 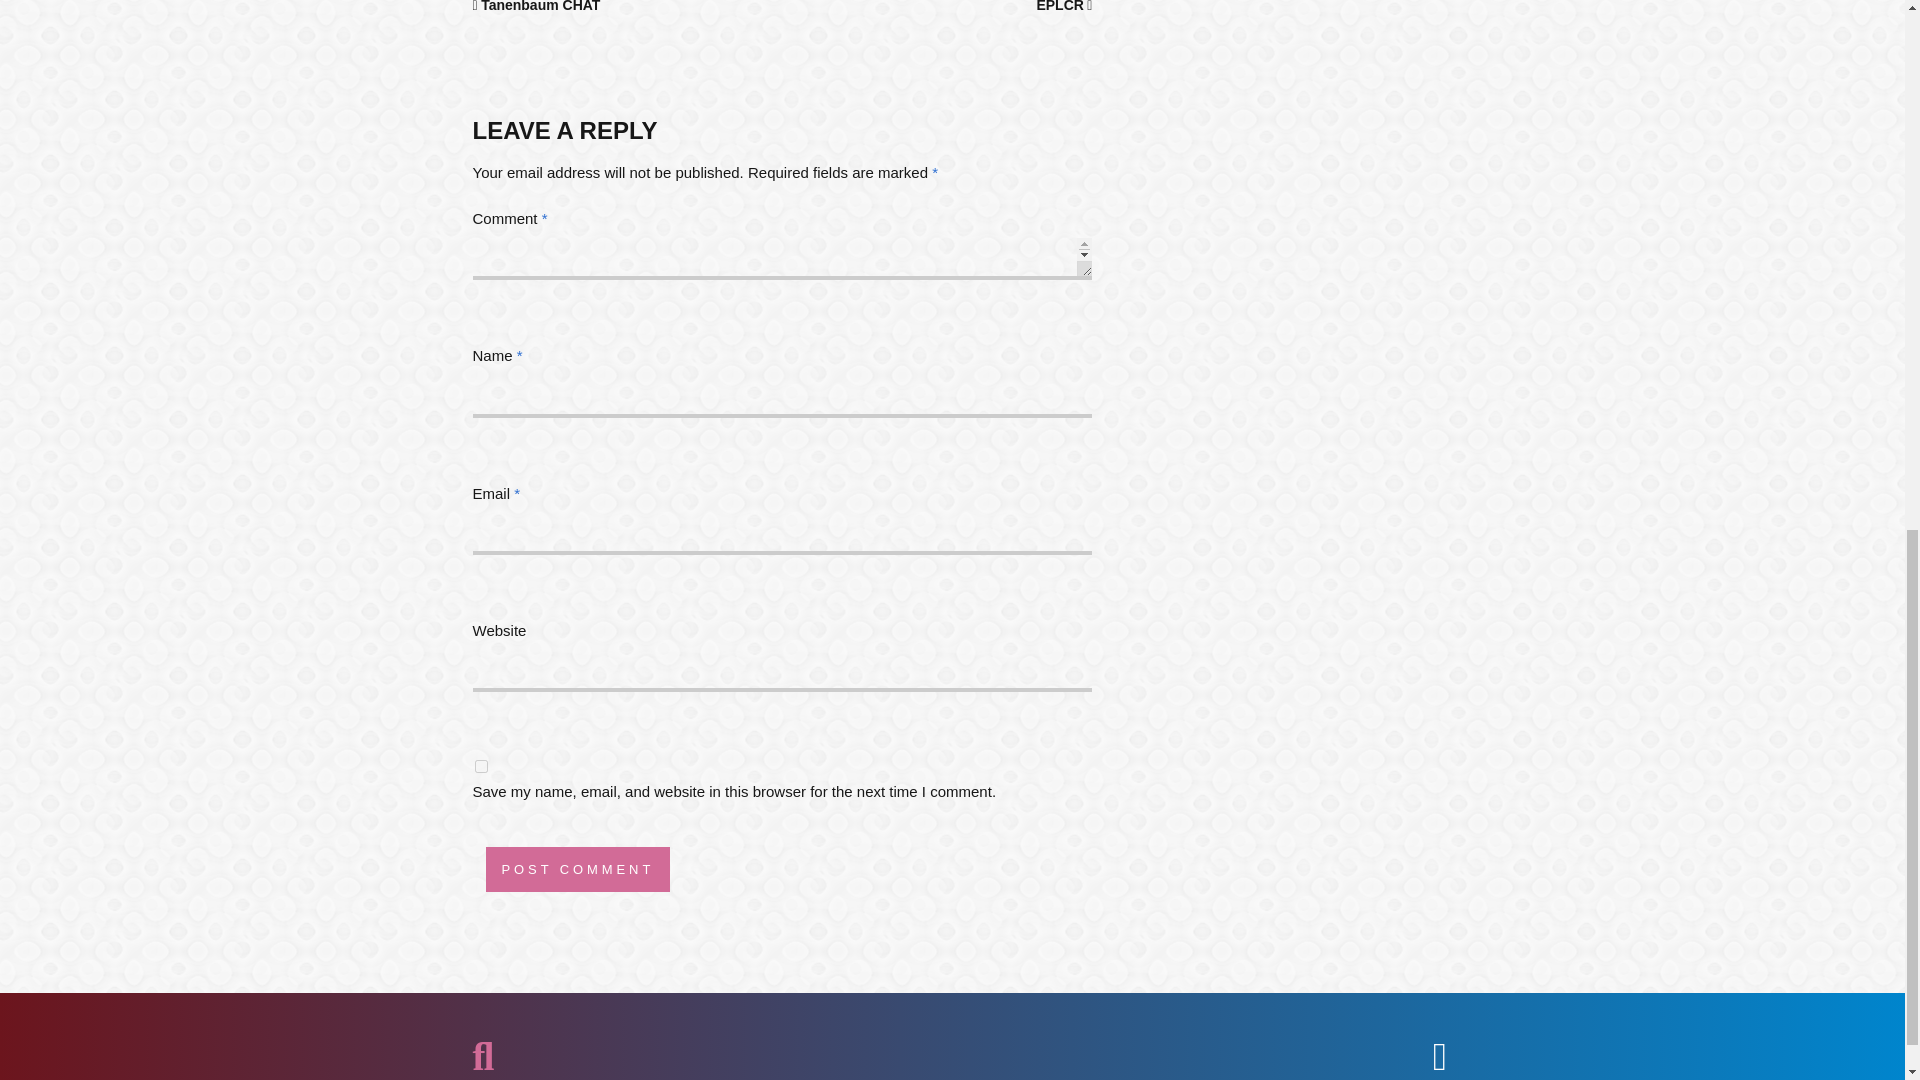 What do you see at coordinates (578, 869) in the screenshot?
I see `Post Comment` at bounding box center [578, 869].